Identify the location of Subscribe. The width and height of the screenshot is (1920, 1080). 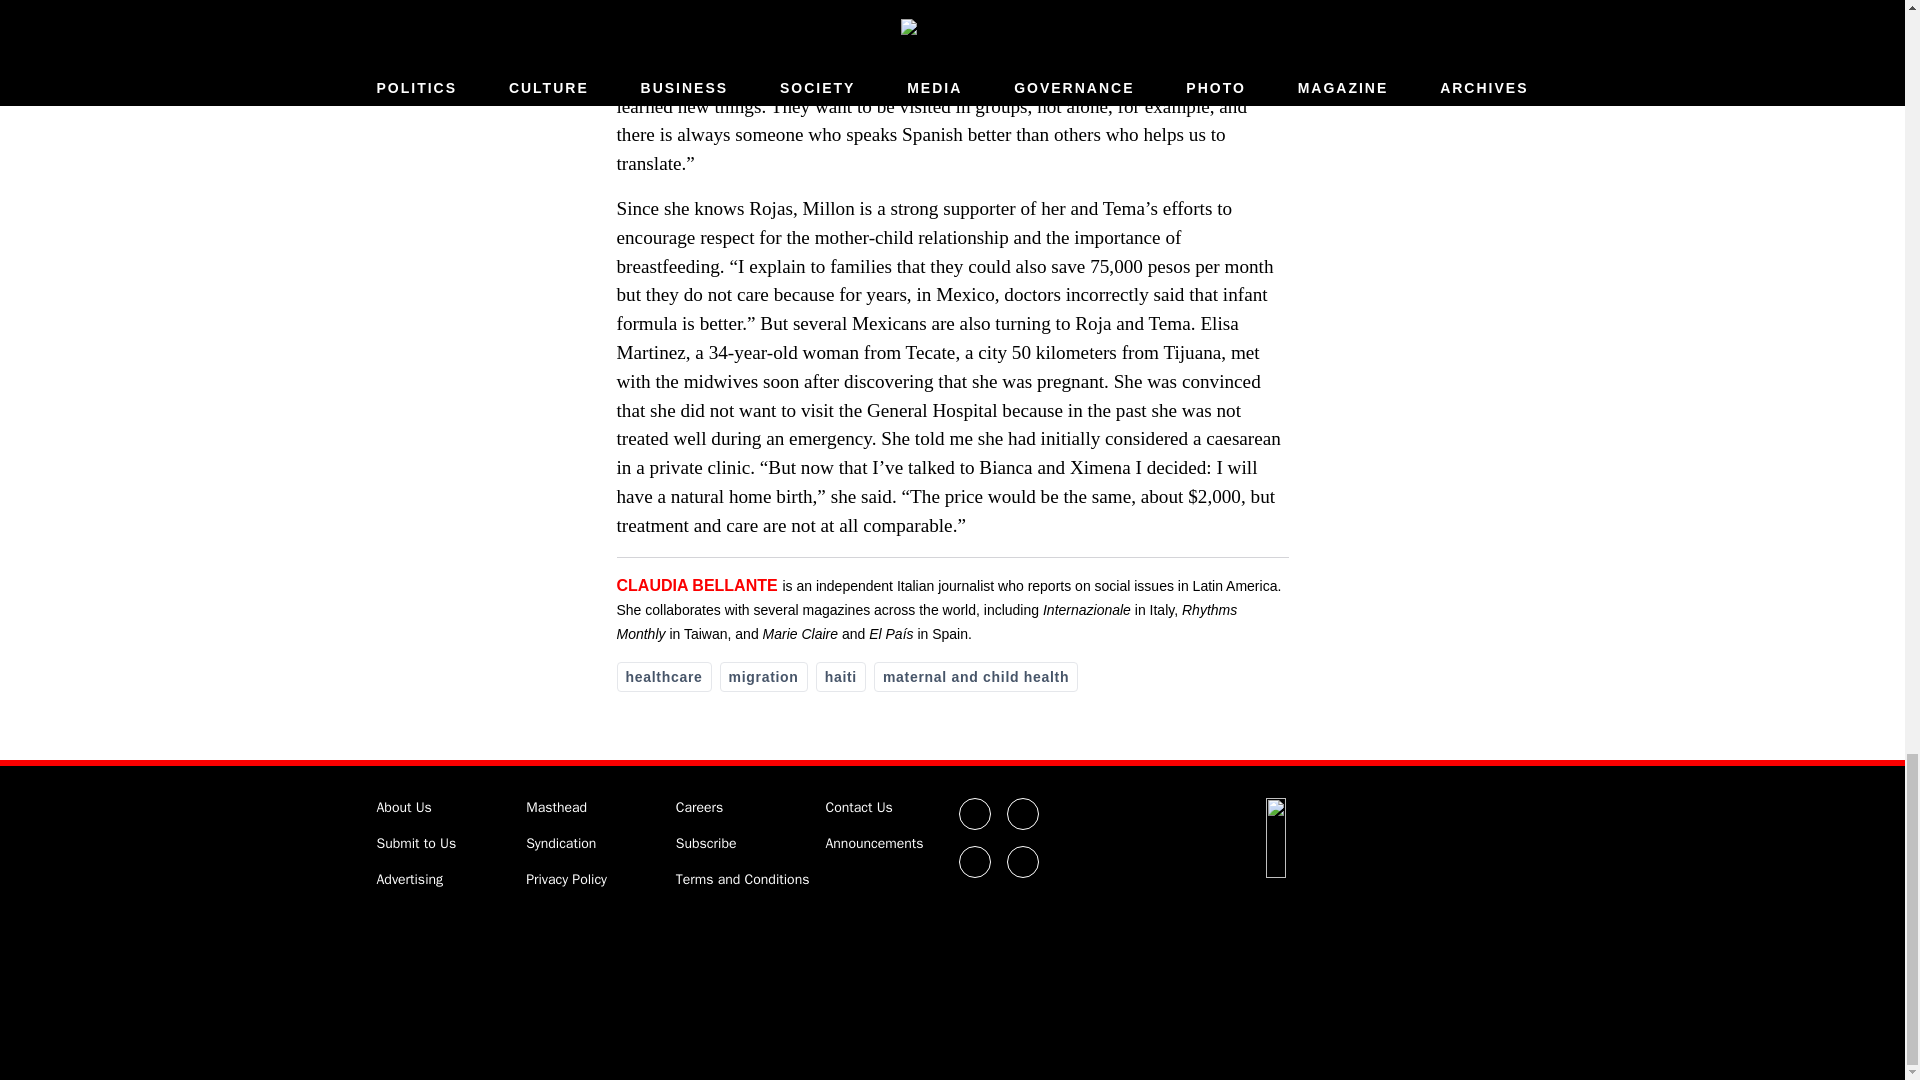
(706, 843).